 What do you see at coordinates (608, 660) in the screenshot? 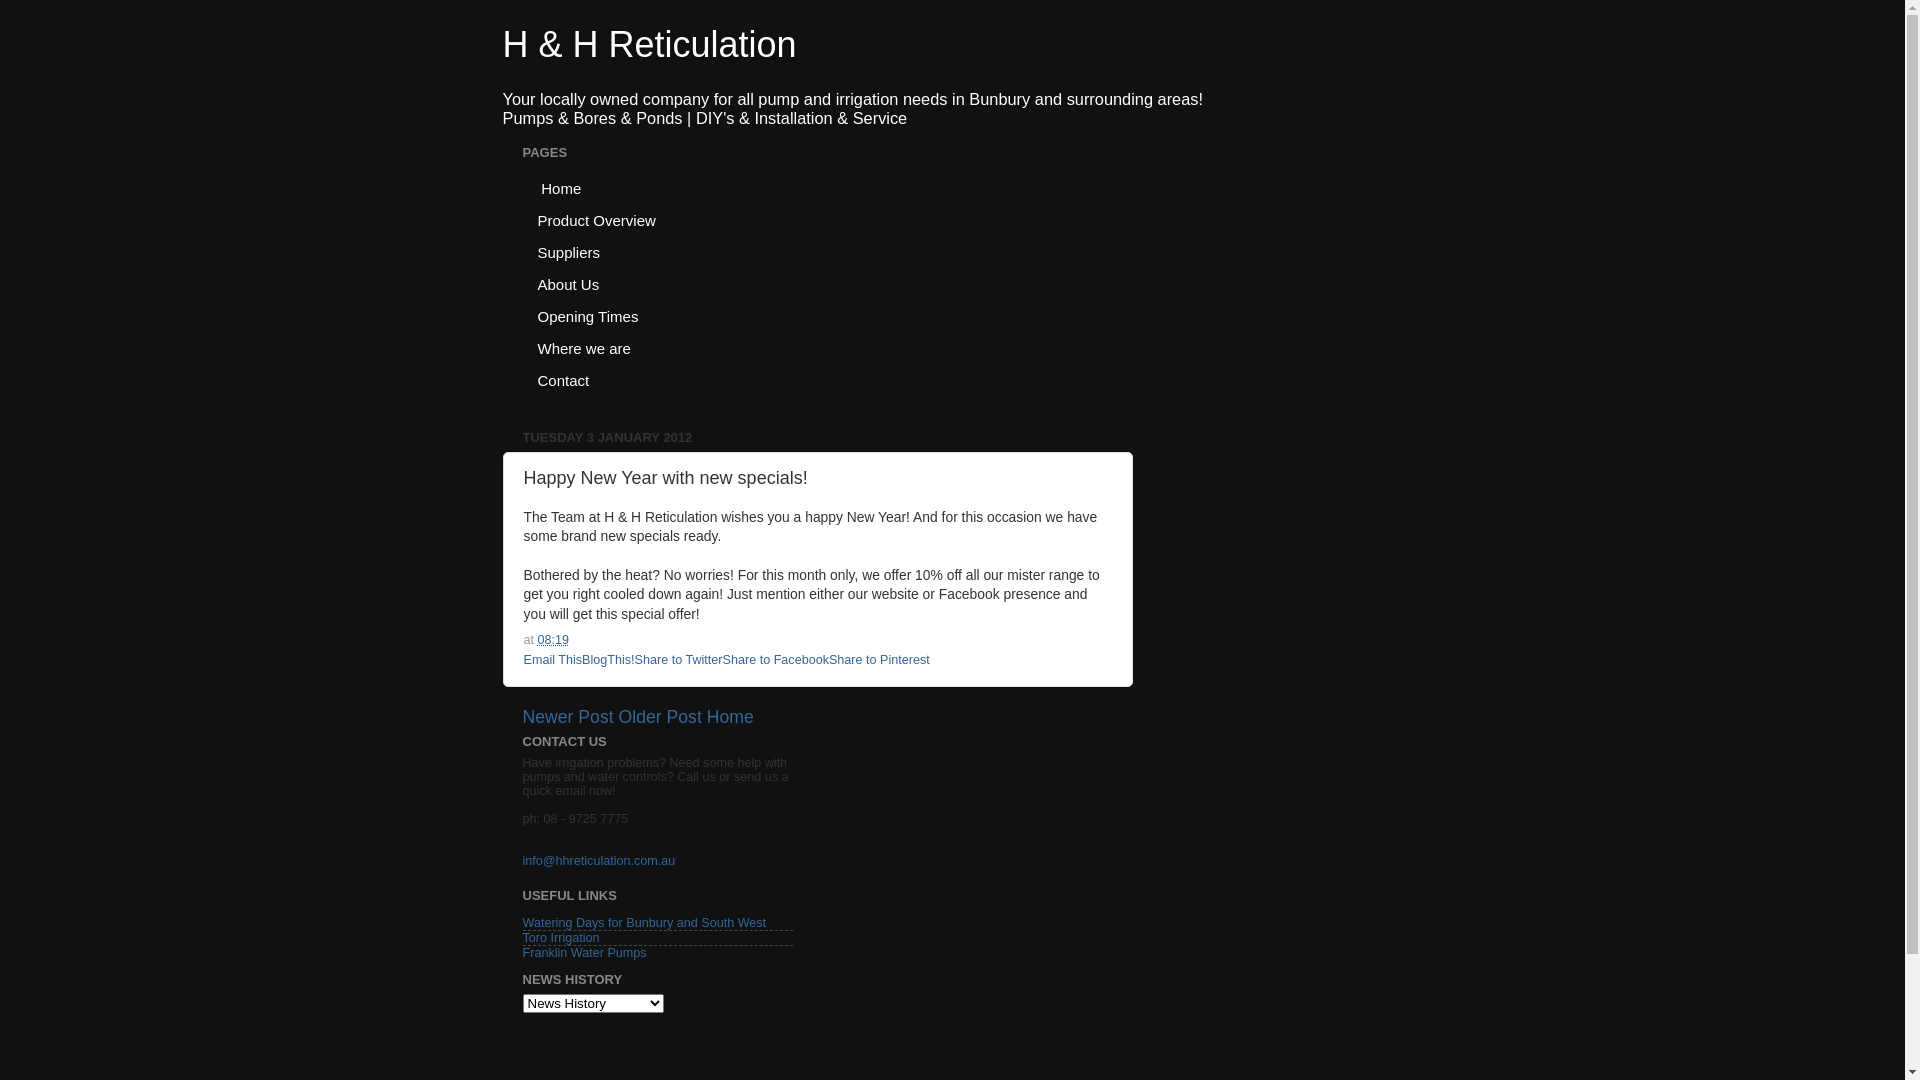
I see `BlogThis!` at bounding box center [608, 660].